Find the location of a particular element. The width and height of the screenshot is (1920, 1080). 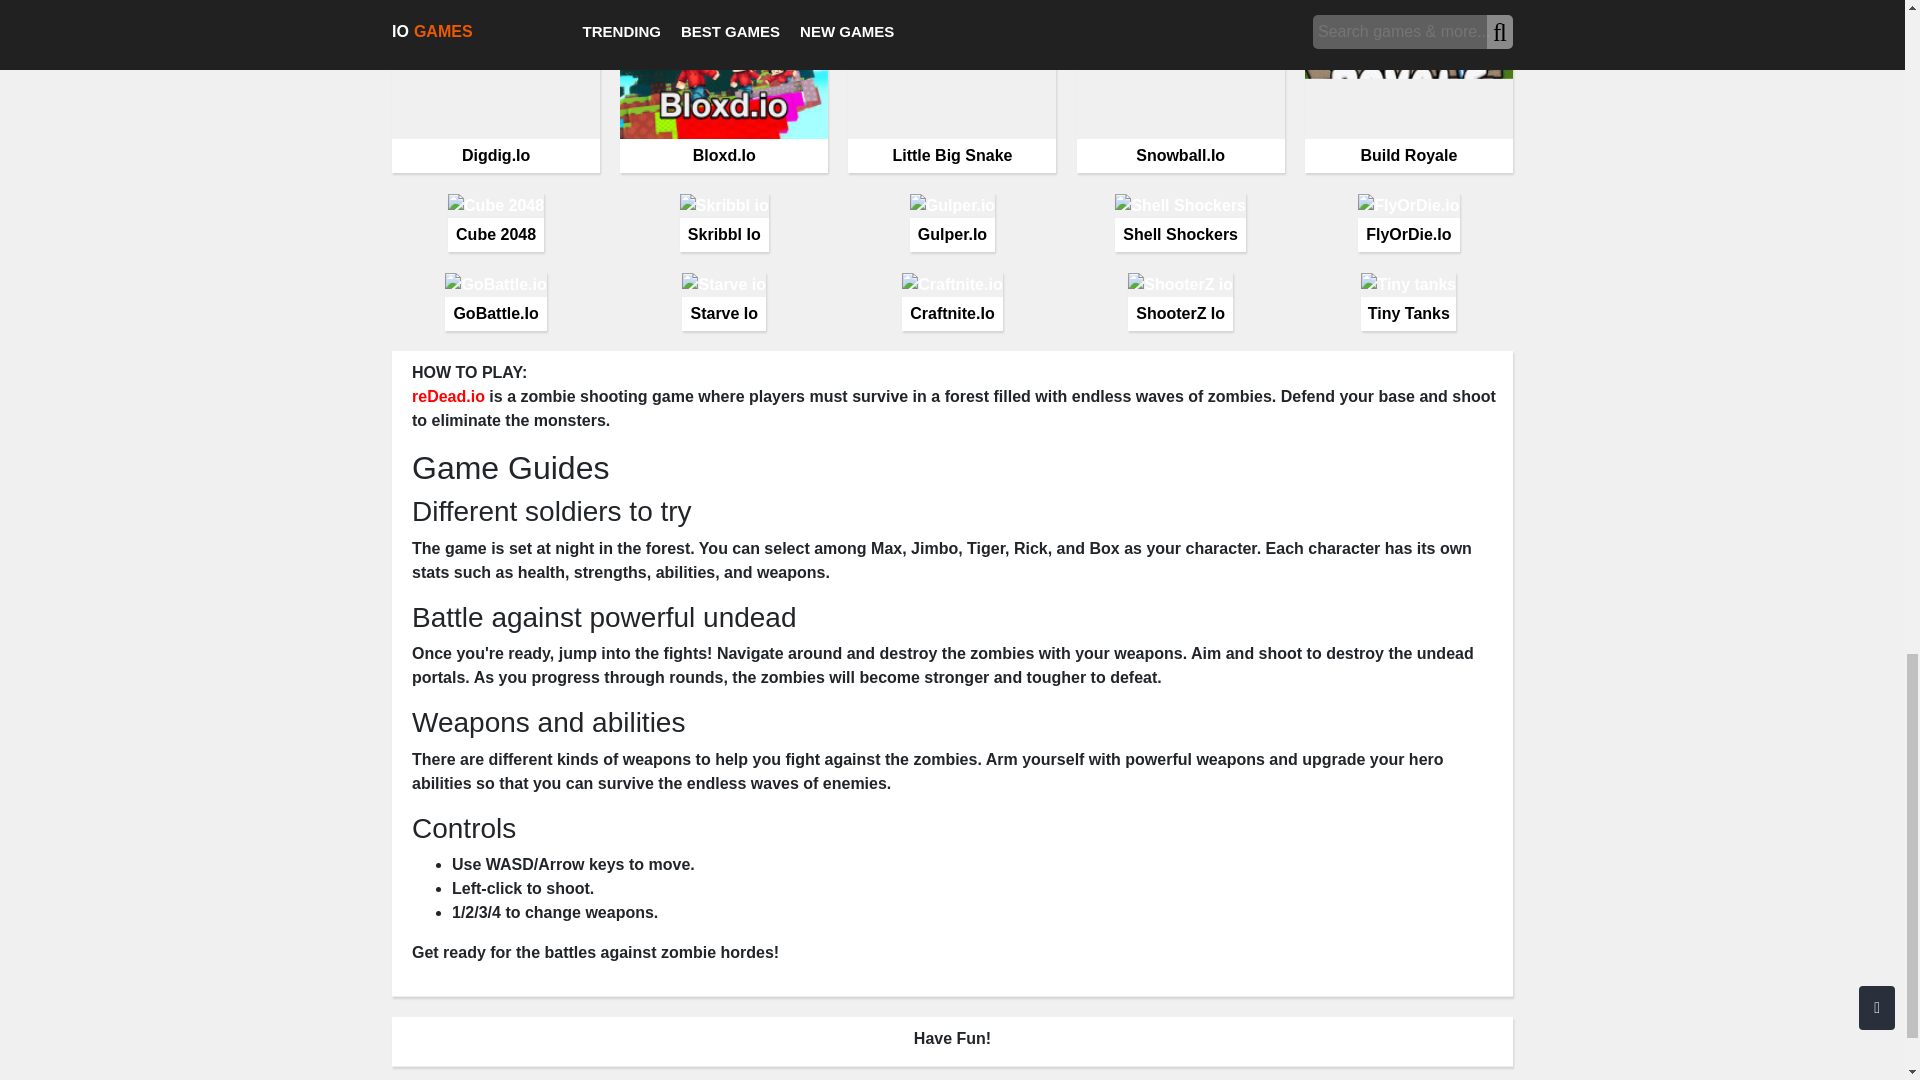

Cube 2048 is located at coordinates (495, 222).